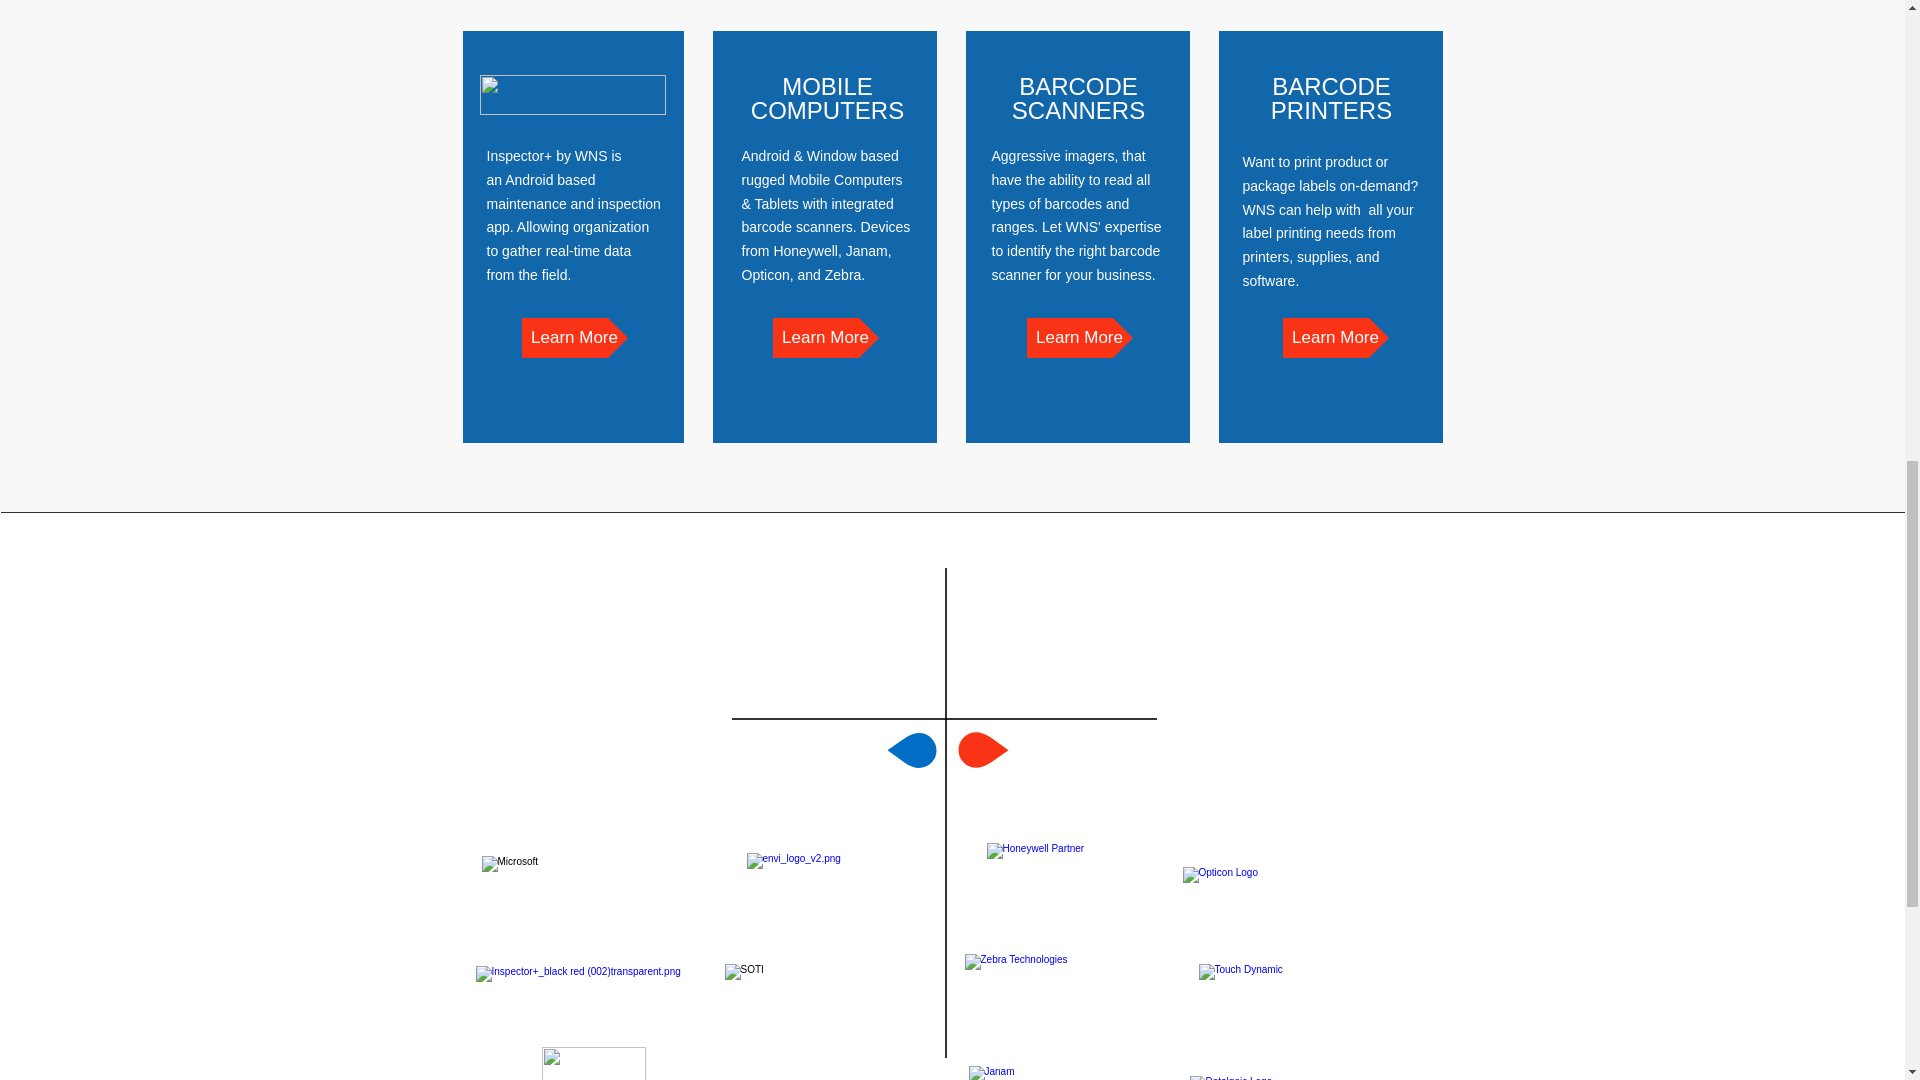  What do you see at coordinates (1078, 337) in the screenshot?
I see `Learn More` at bounding box center [1078, 337].